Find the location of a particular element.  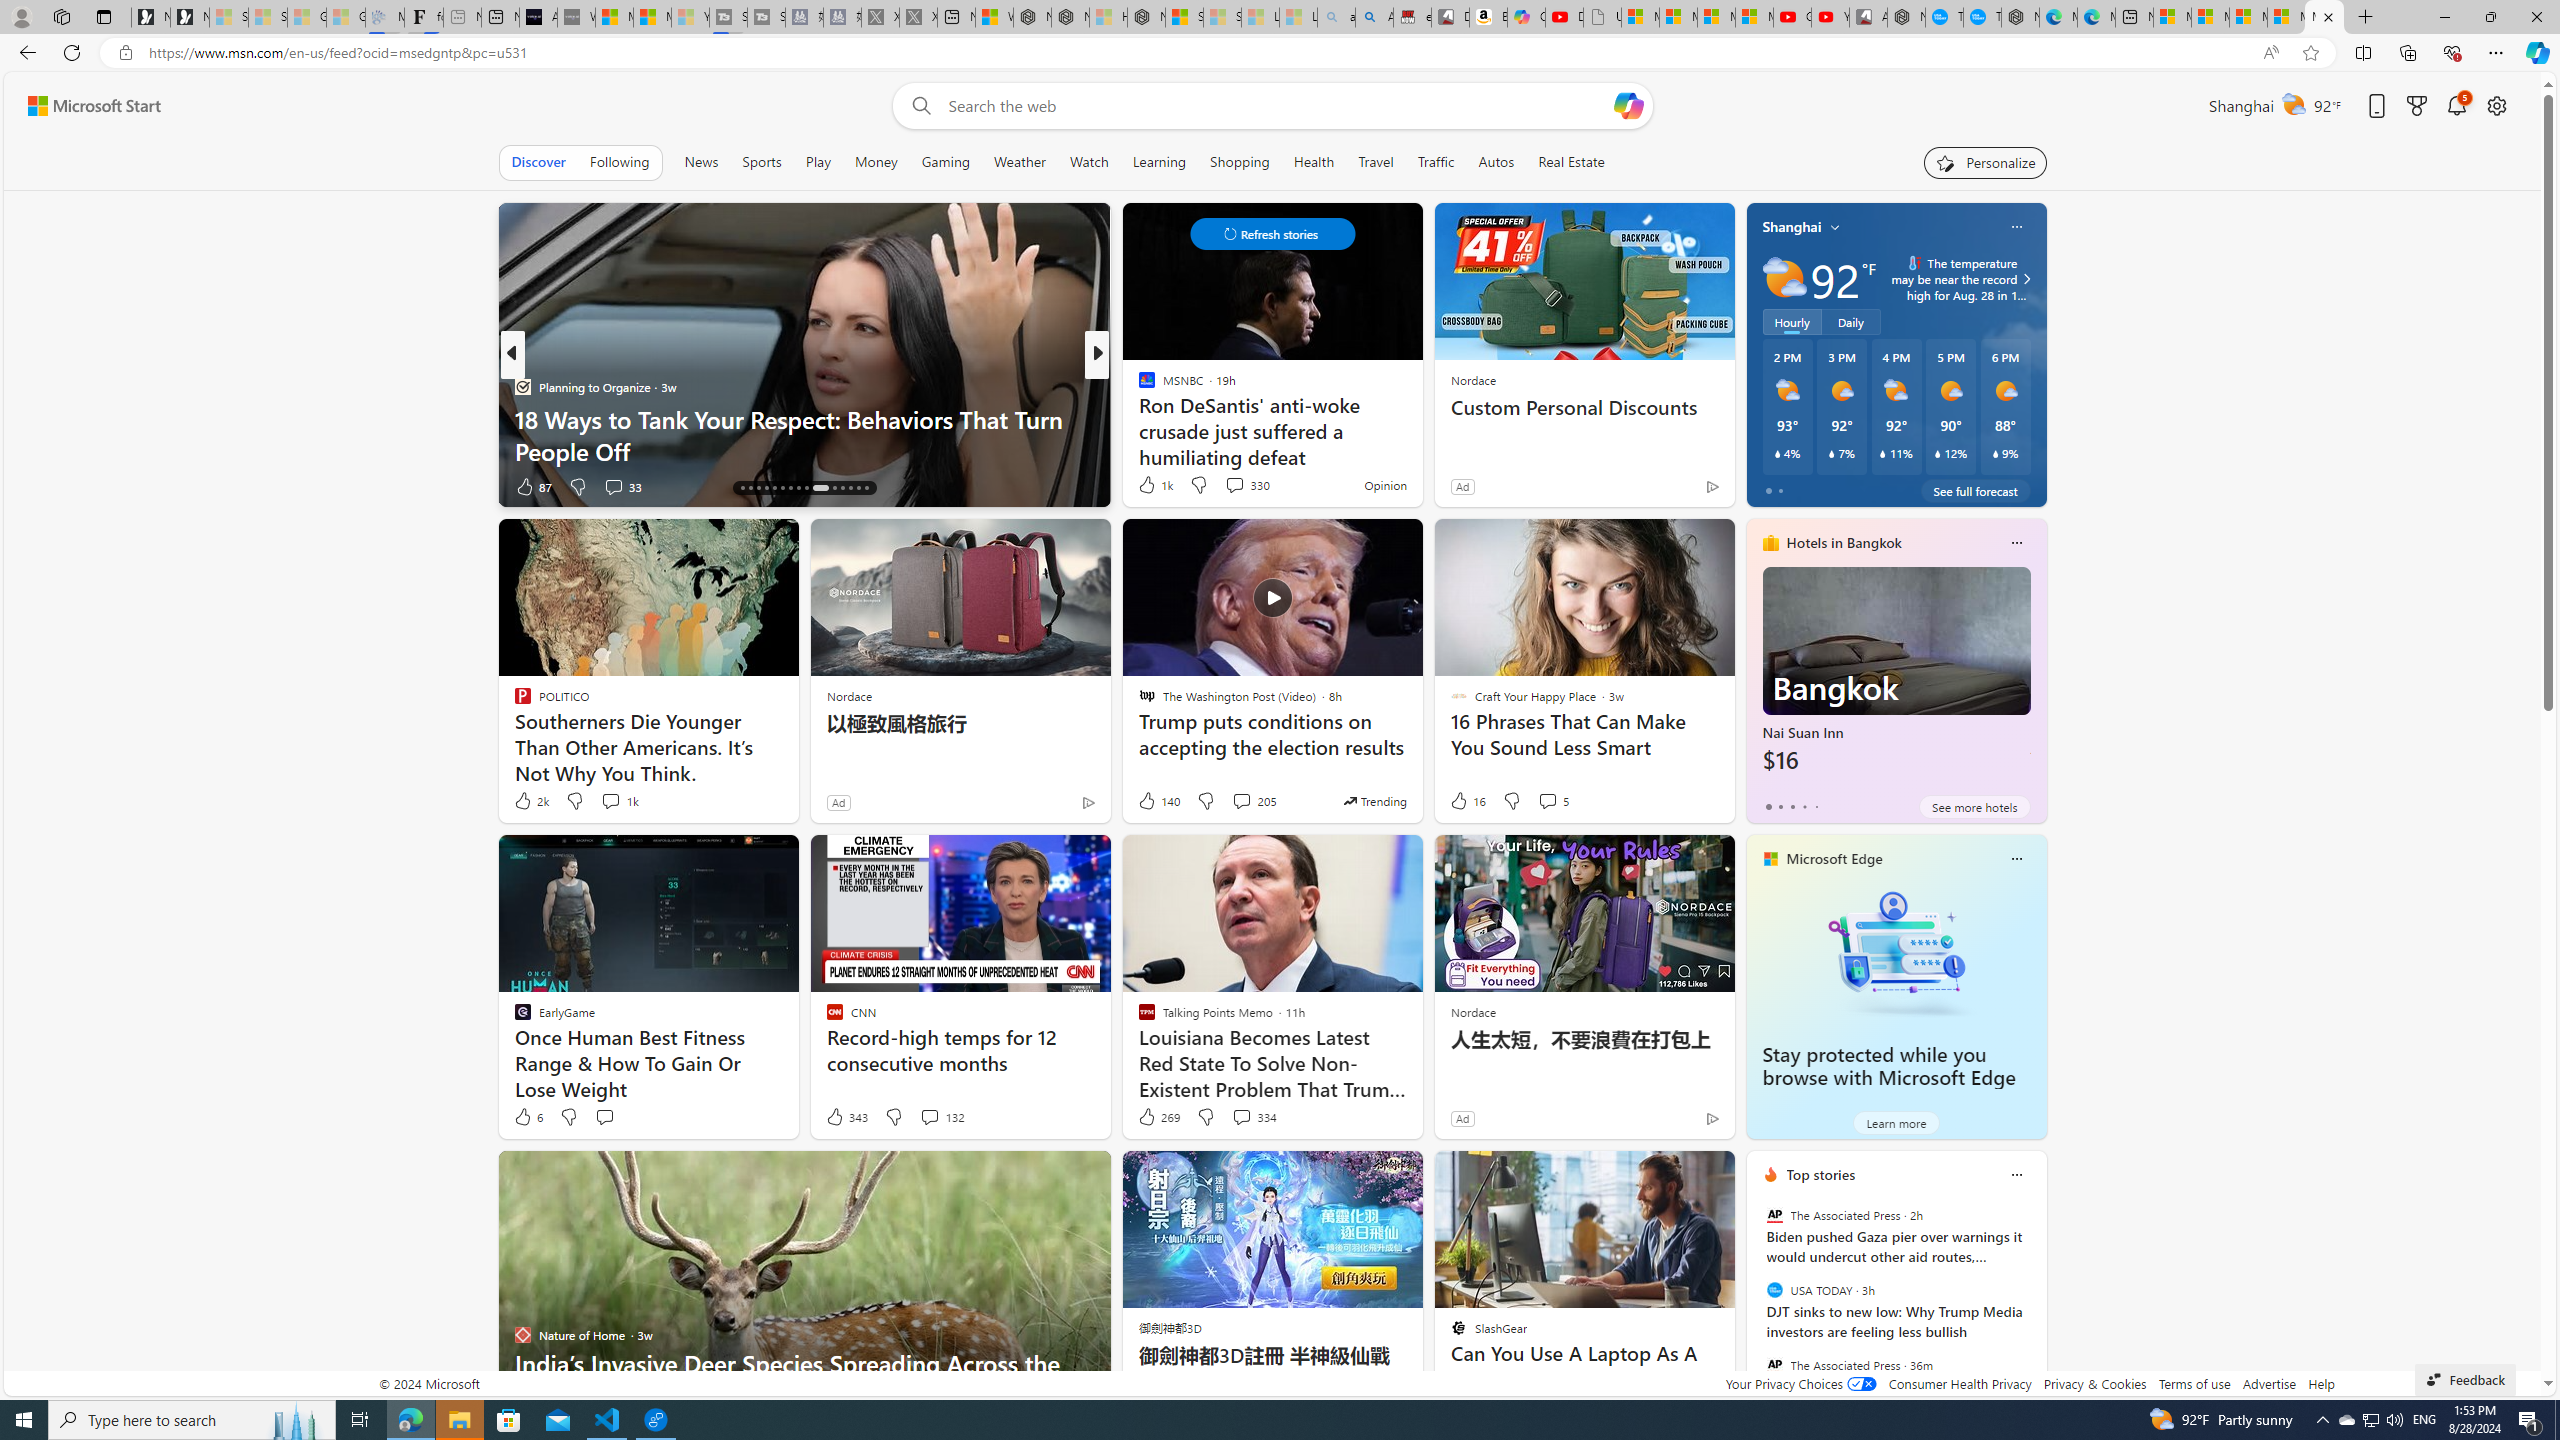

More options is located at coordinates (2016, 1174).